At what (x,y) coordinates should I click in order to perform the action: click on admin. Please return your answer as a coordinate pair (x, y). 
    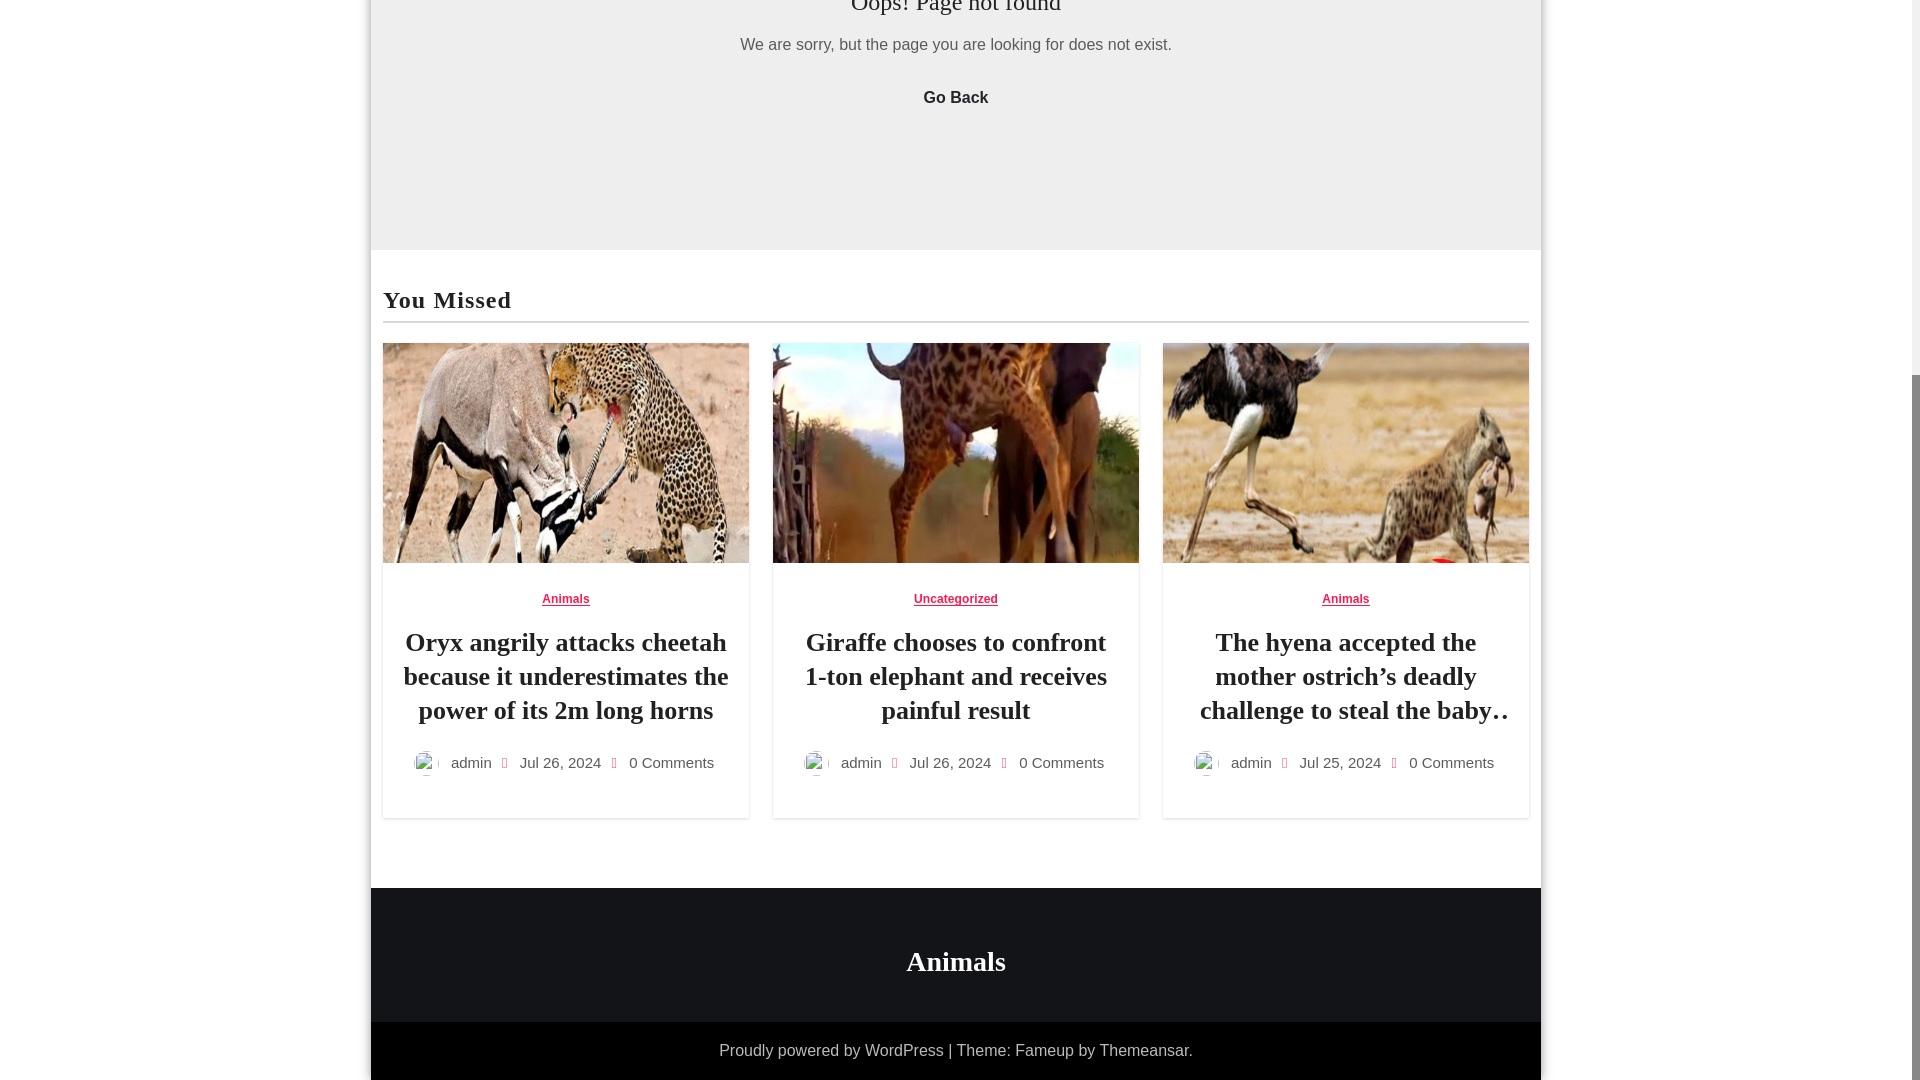
    Looking at the image, I should click on (454, 762).